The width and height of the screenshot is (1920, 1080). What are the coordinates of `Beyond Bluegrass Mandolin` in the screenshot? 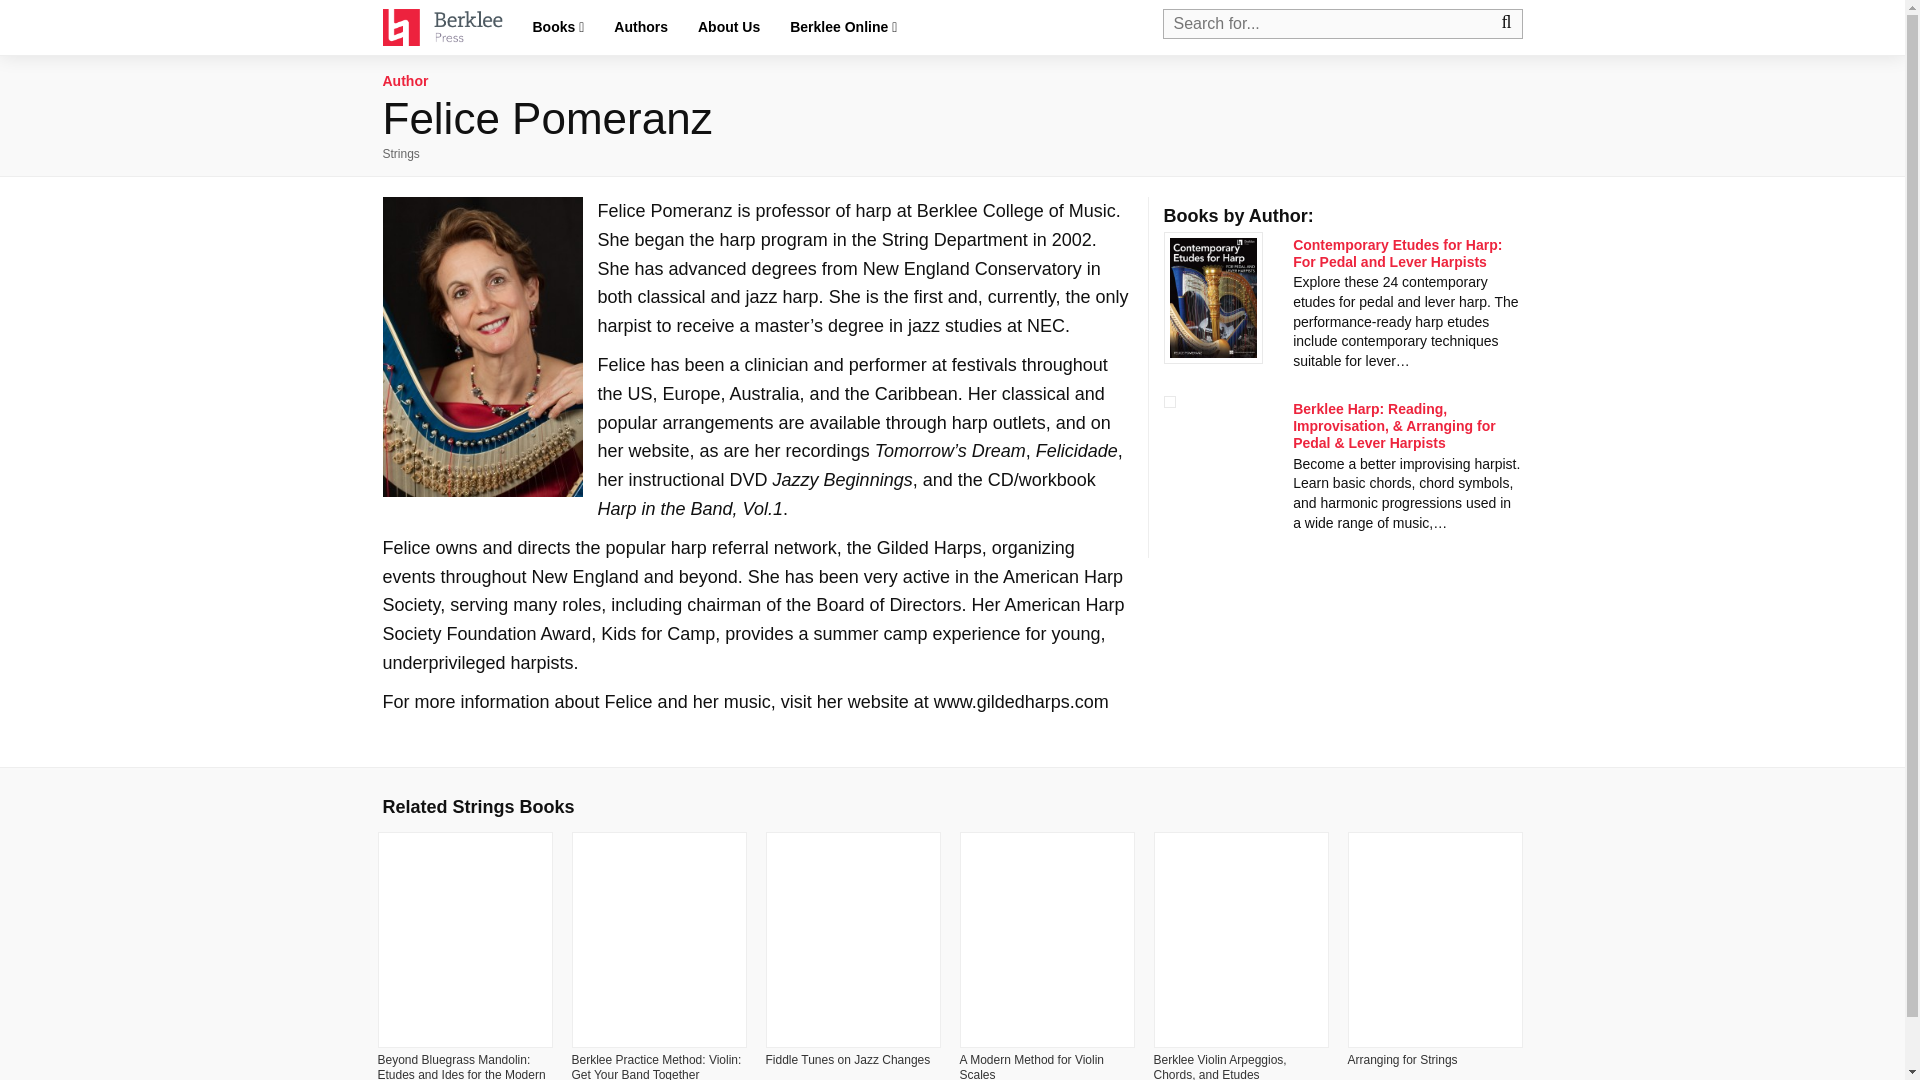 It's located at (462, 1066).